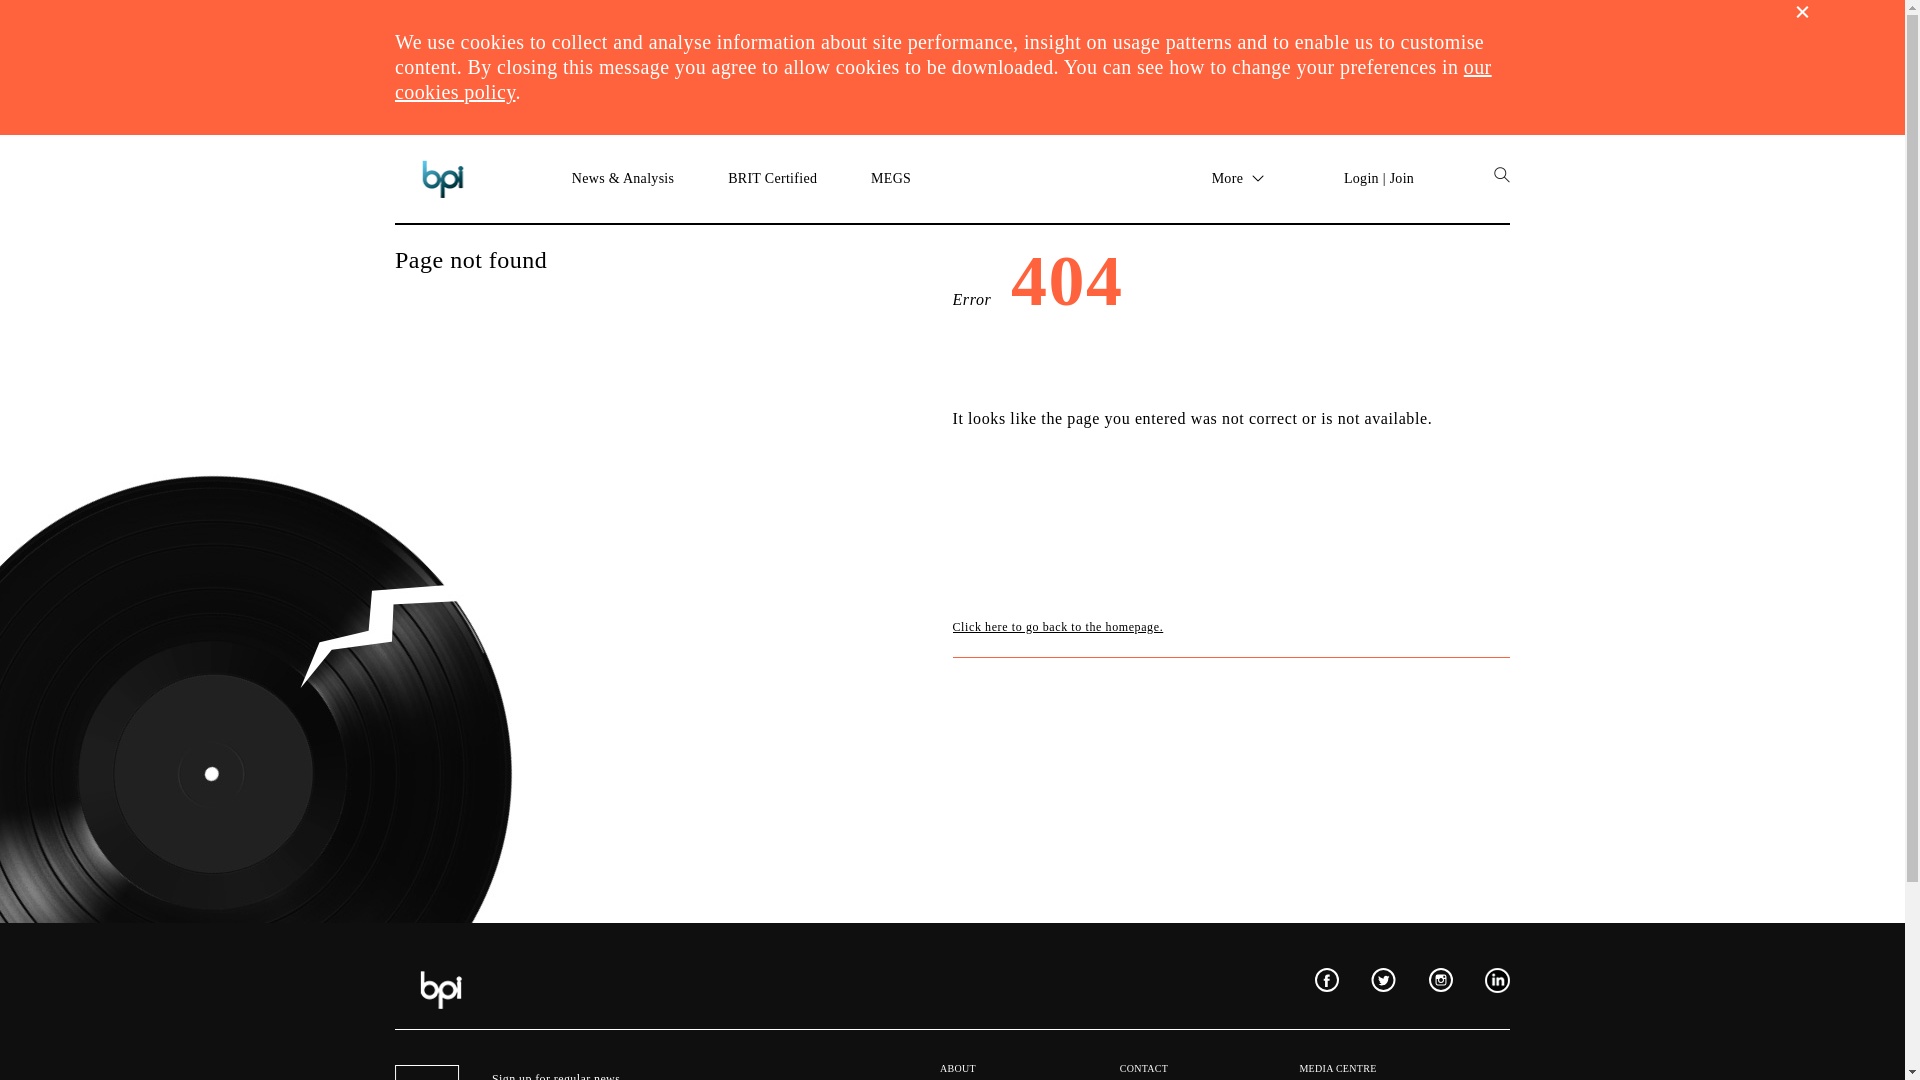 The image size is (1920, 1080). What do you see at coordinates (1438, 982) in the screenshot?
I see `Instagram BPI Page` at bounding box center [1438, 982].